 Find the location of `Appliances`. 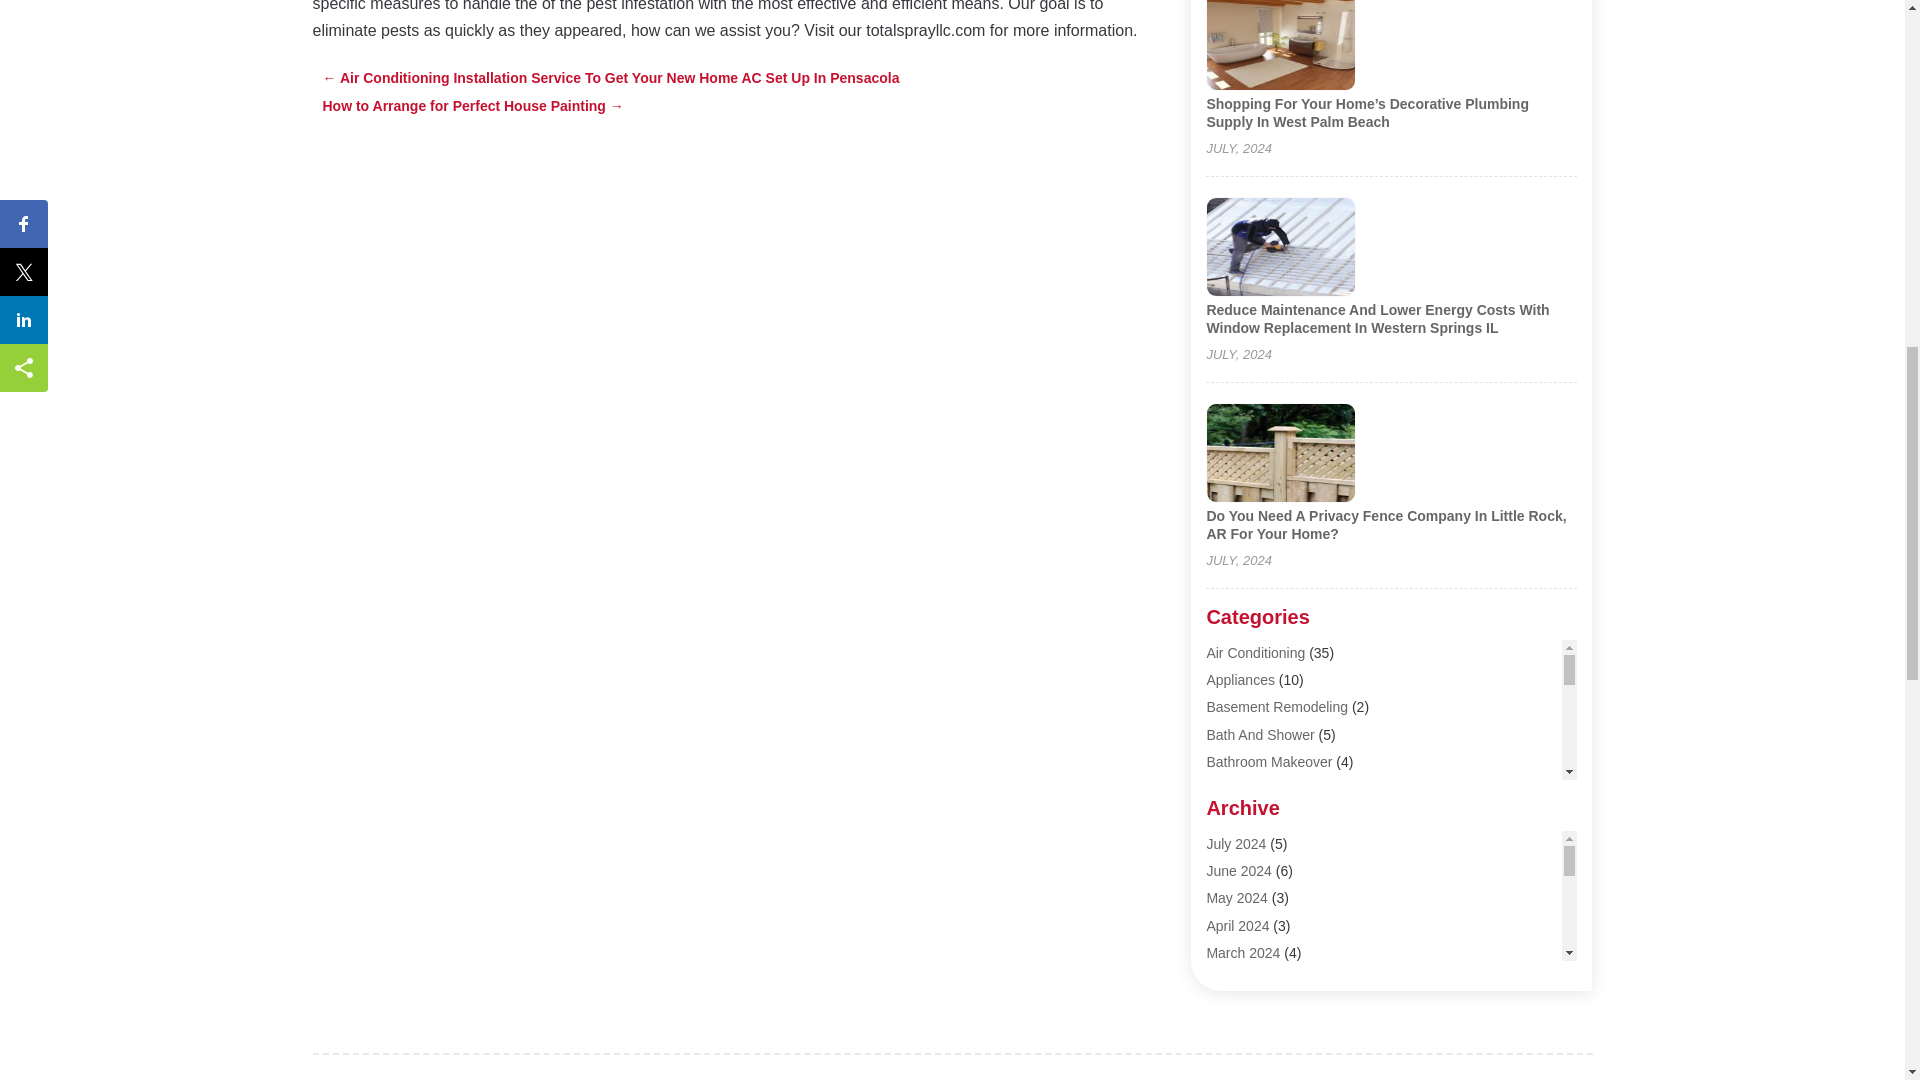

Appliances is located at coordinates (1240, 679).